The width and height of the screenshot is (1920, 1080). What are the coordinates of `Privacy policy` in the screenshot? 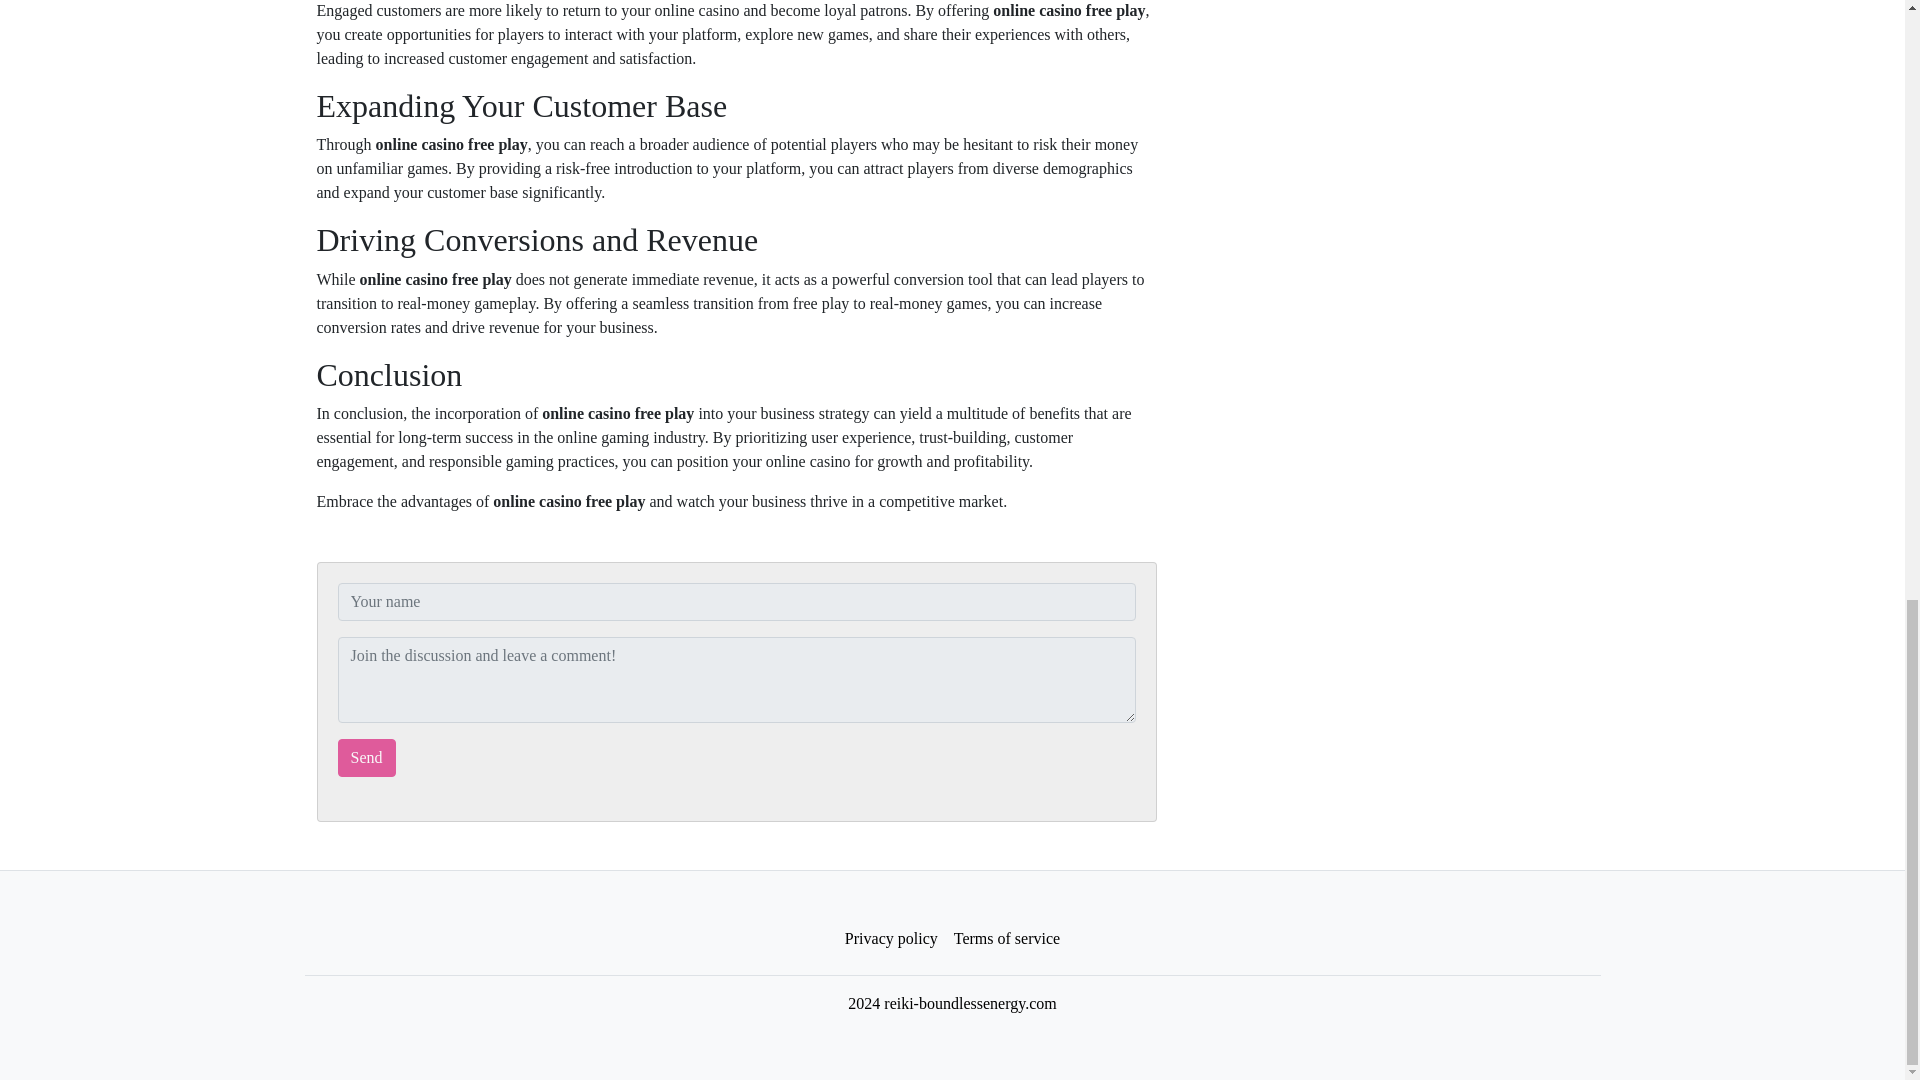 It's located at (892, 939).